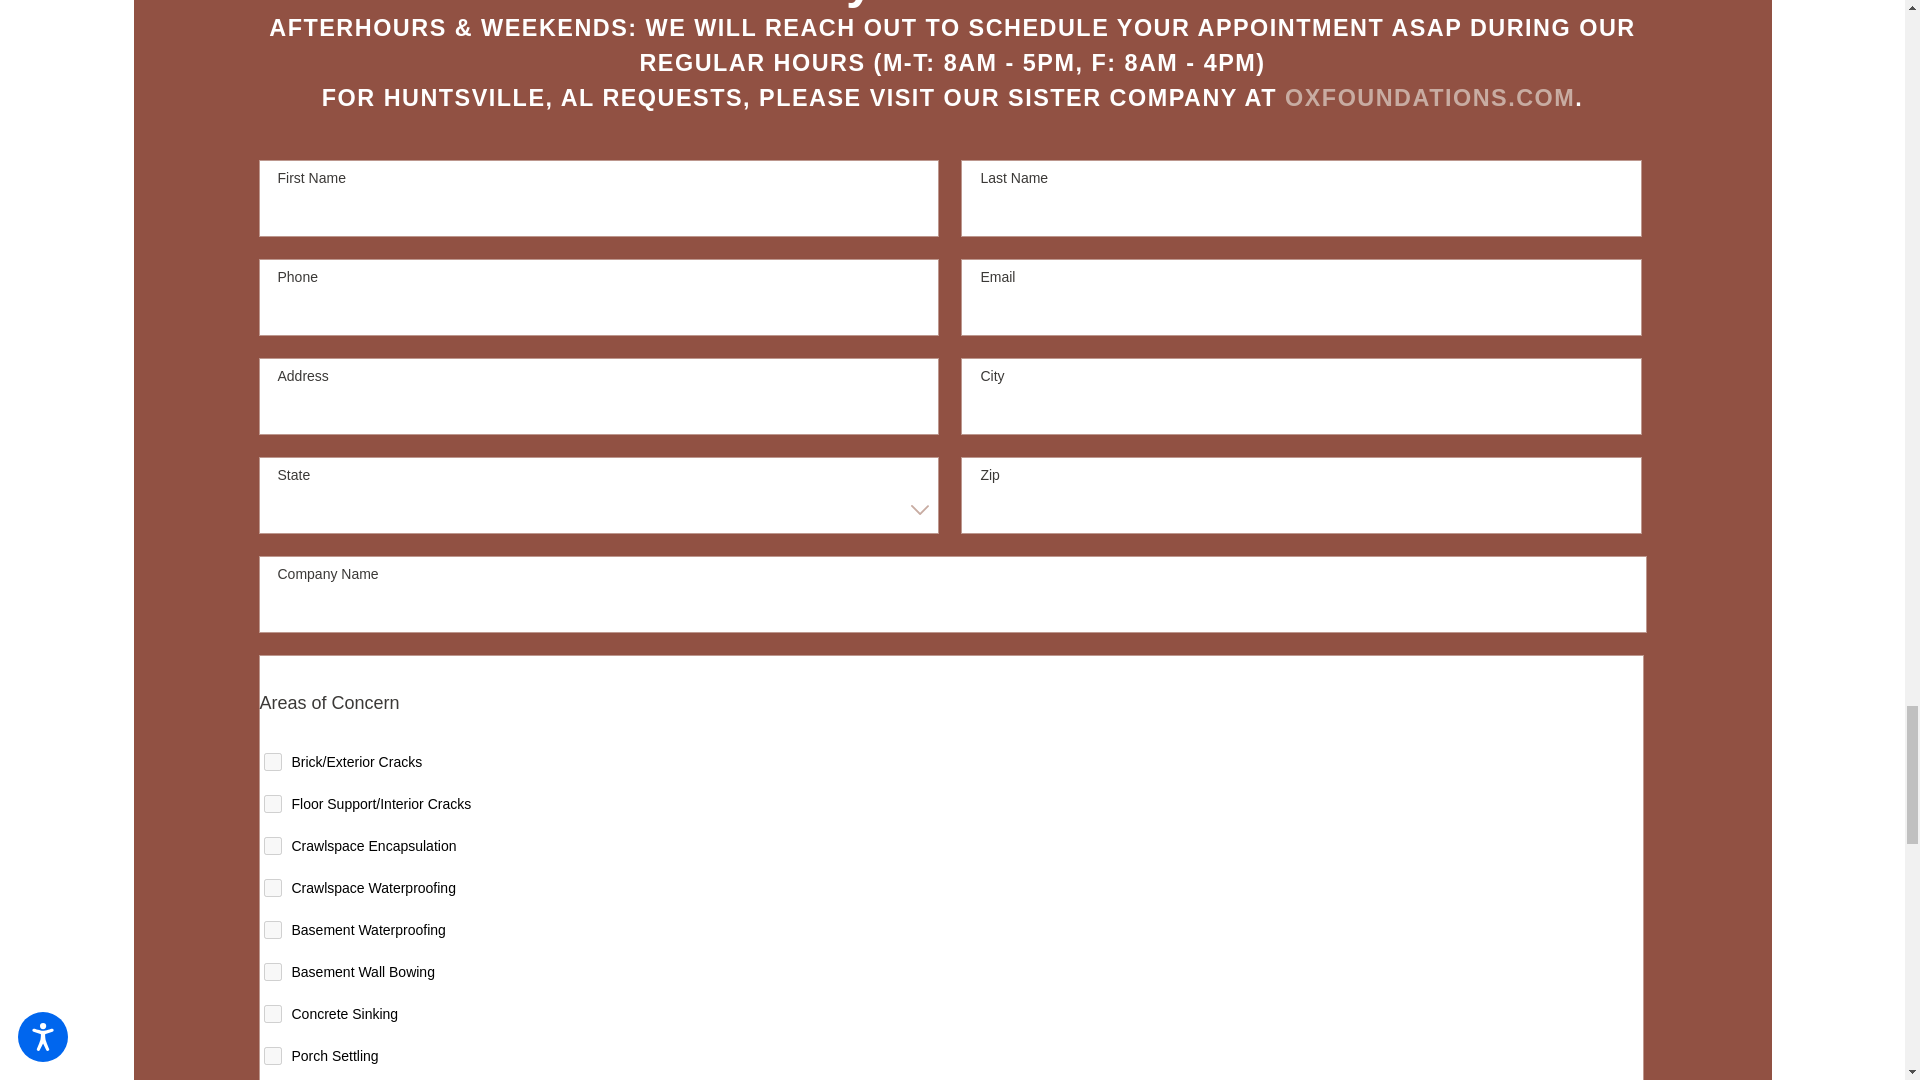 This screenshot has width=1920, height=1080. What do you see at coordinates (273, 930) in the screenshot?
I see `Basement Waterproofing` at bounding box center [273, 930].